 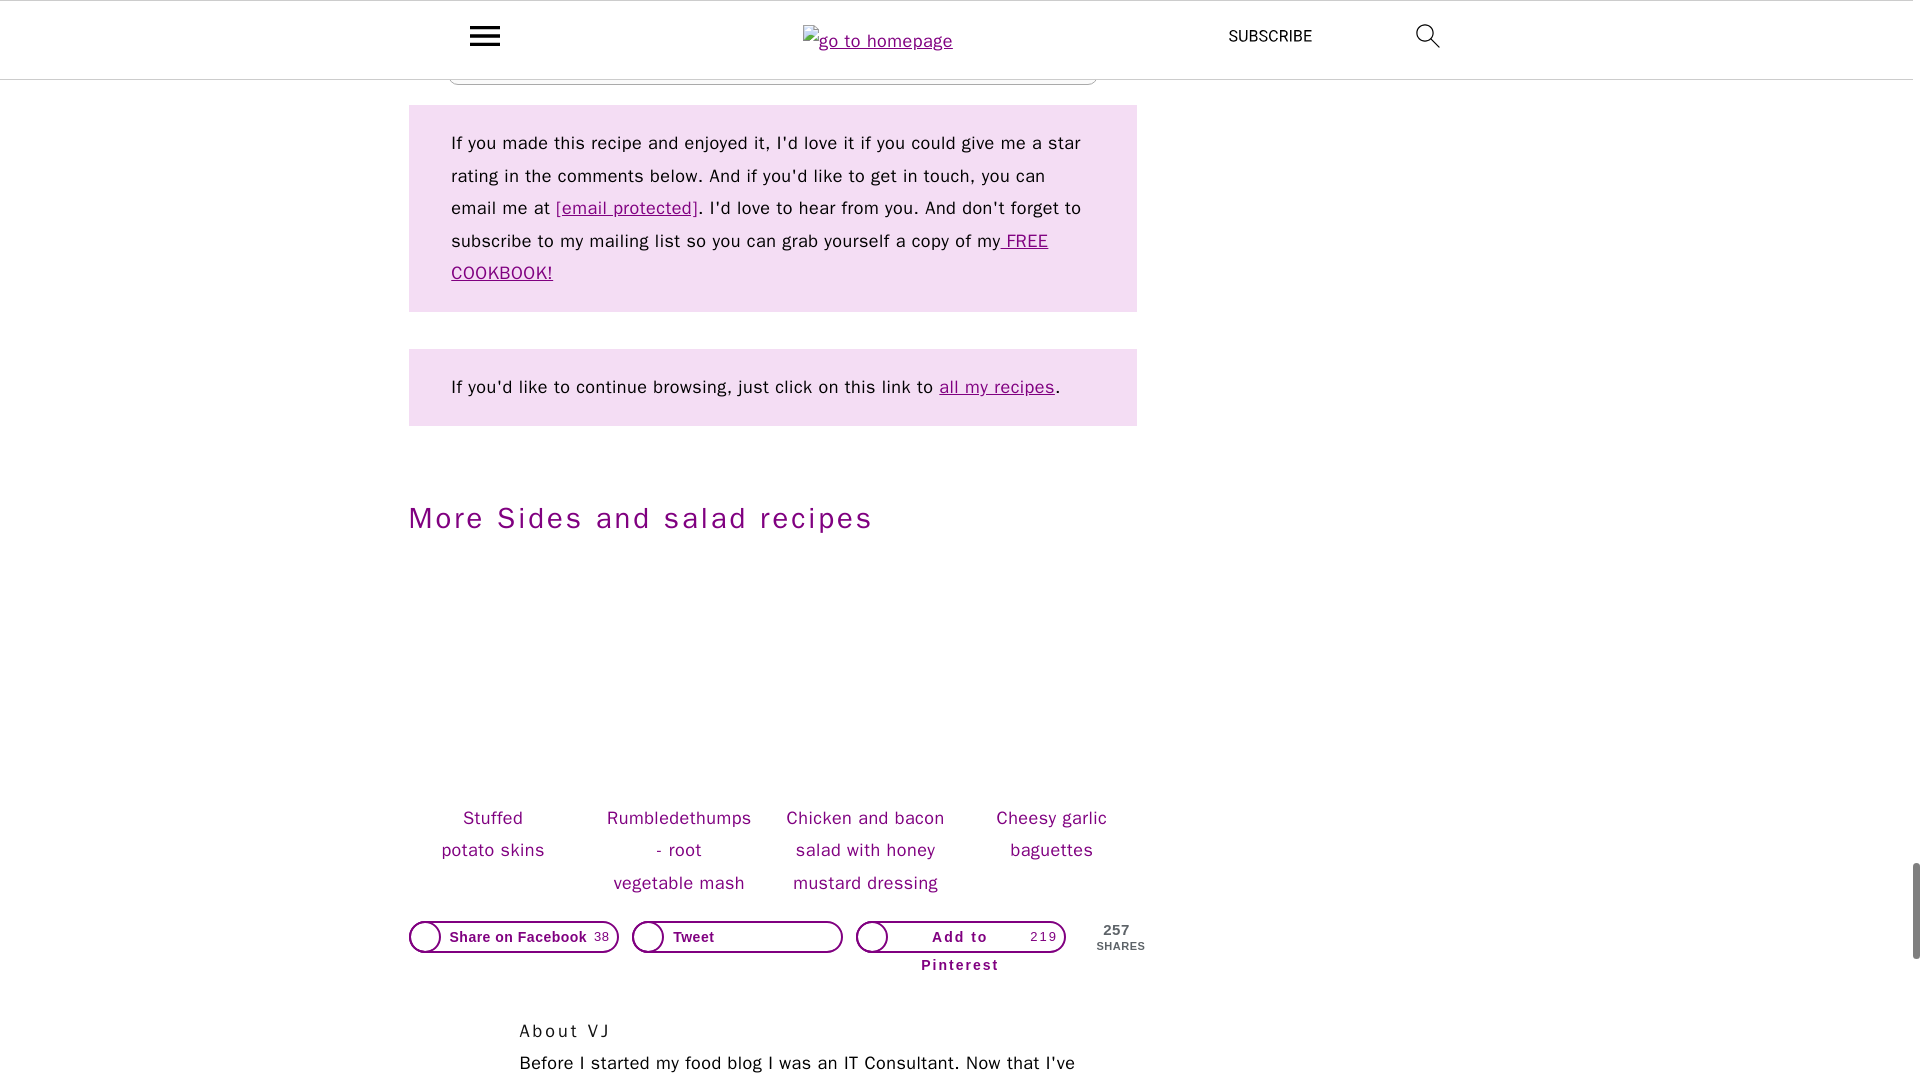 What do you see at coordinates (962, 936) in the screenshot?
I see `Save to Pinterest` at bounding box center [962, 936].